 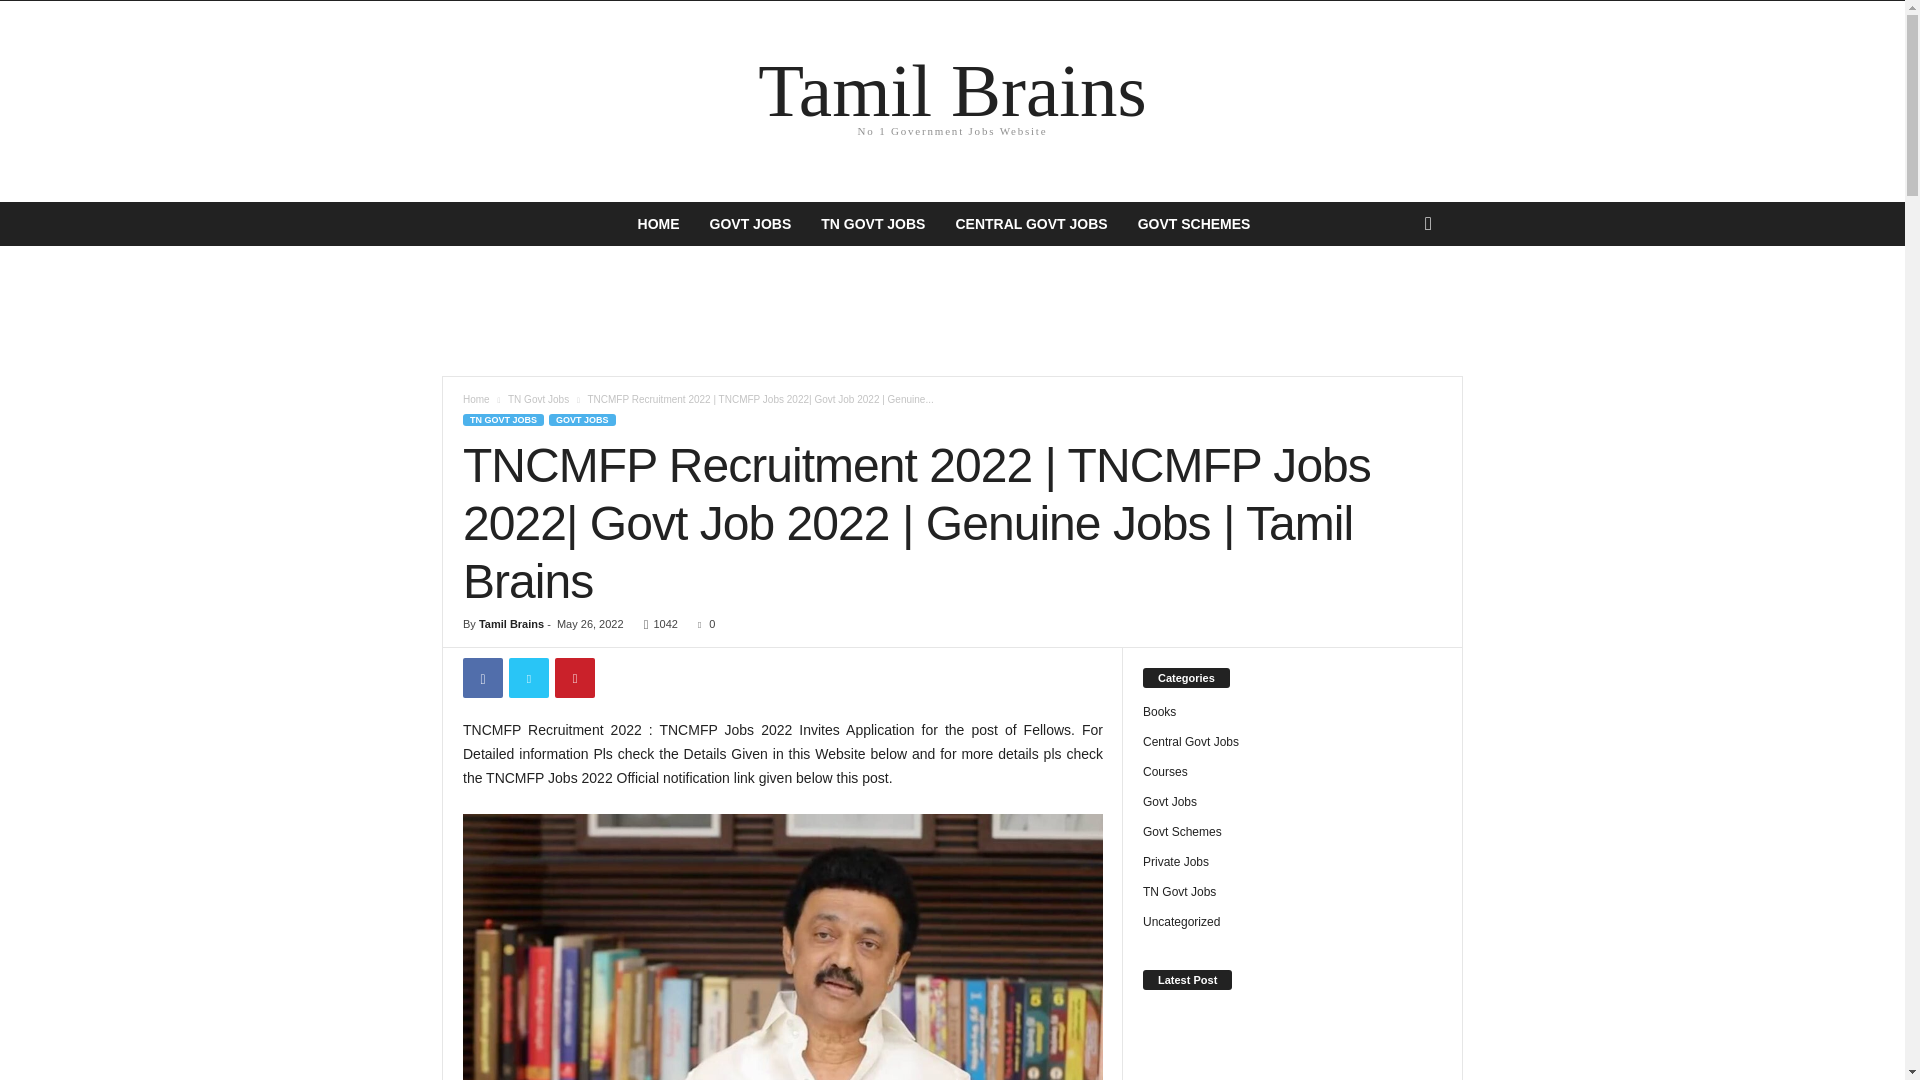 What do you see at coordinates (582, 419) in the screenshot?
I see `GOVT JOBS` at bounding box center [582, 419].